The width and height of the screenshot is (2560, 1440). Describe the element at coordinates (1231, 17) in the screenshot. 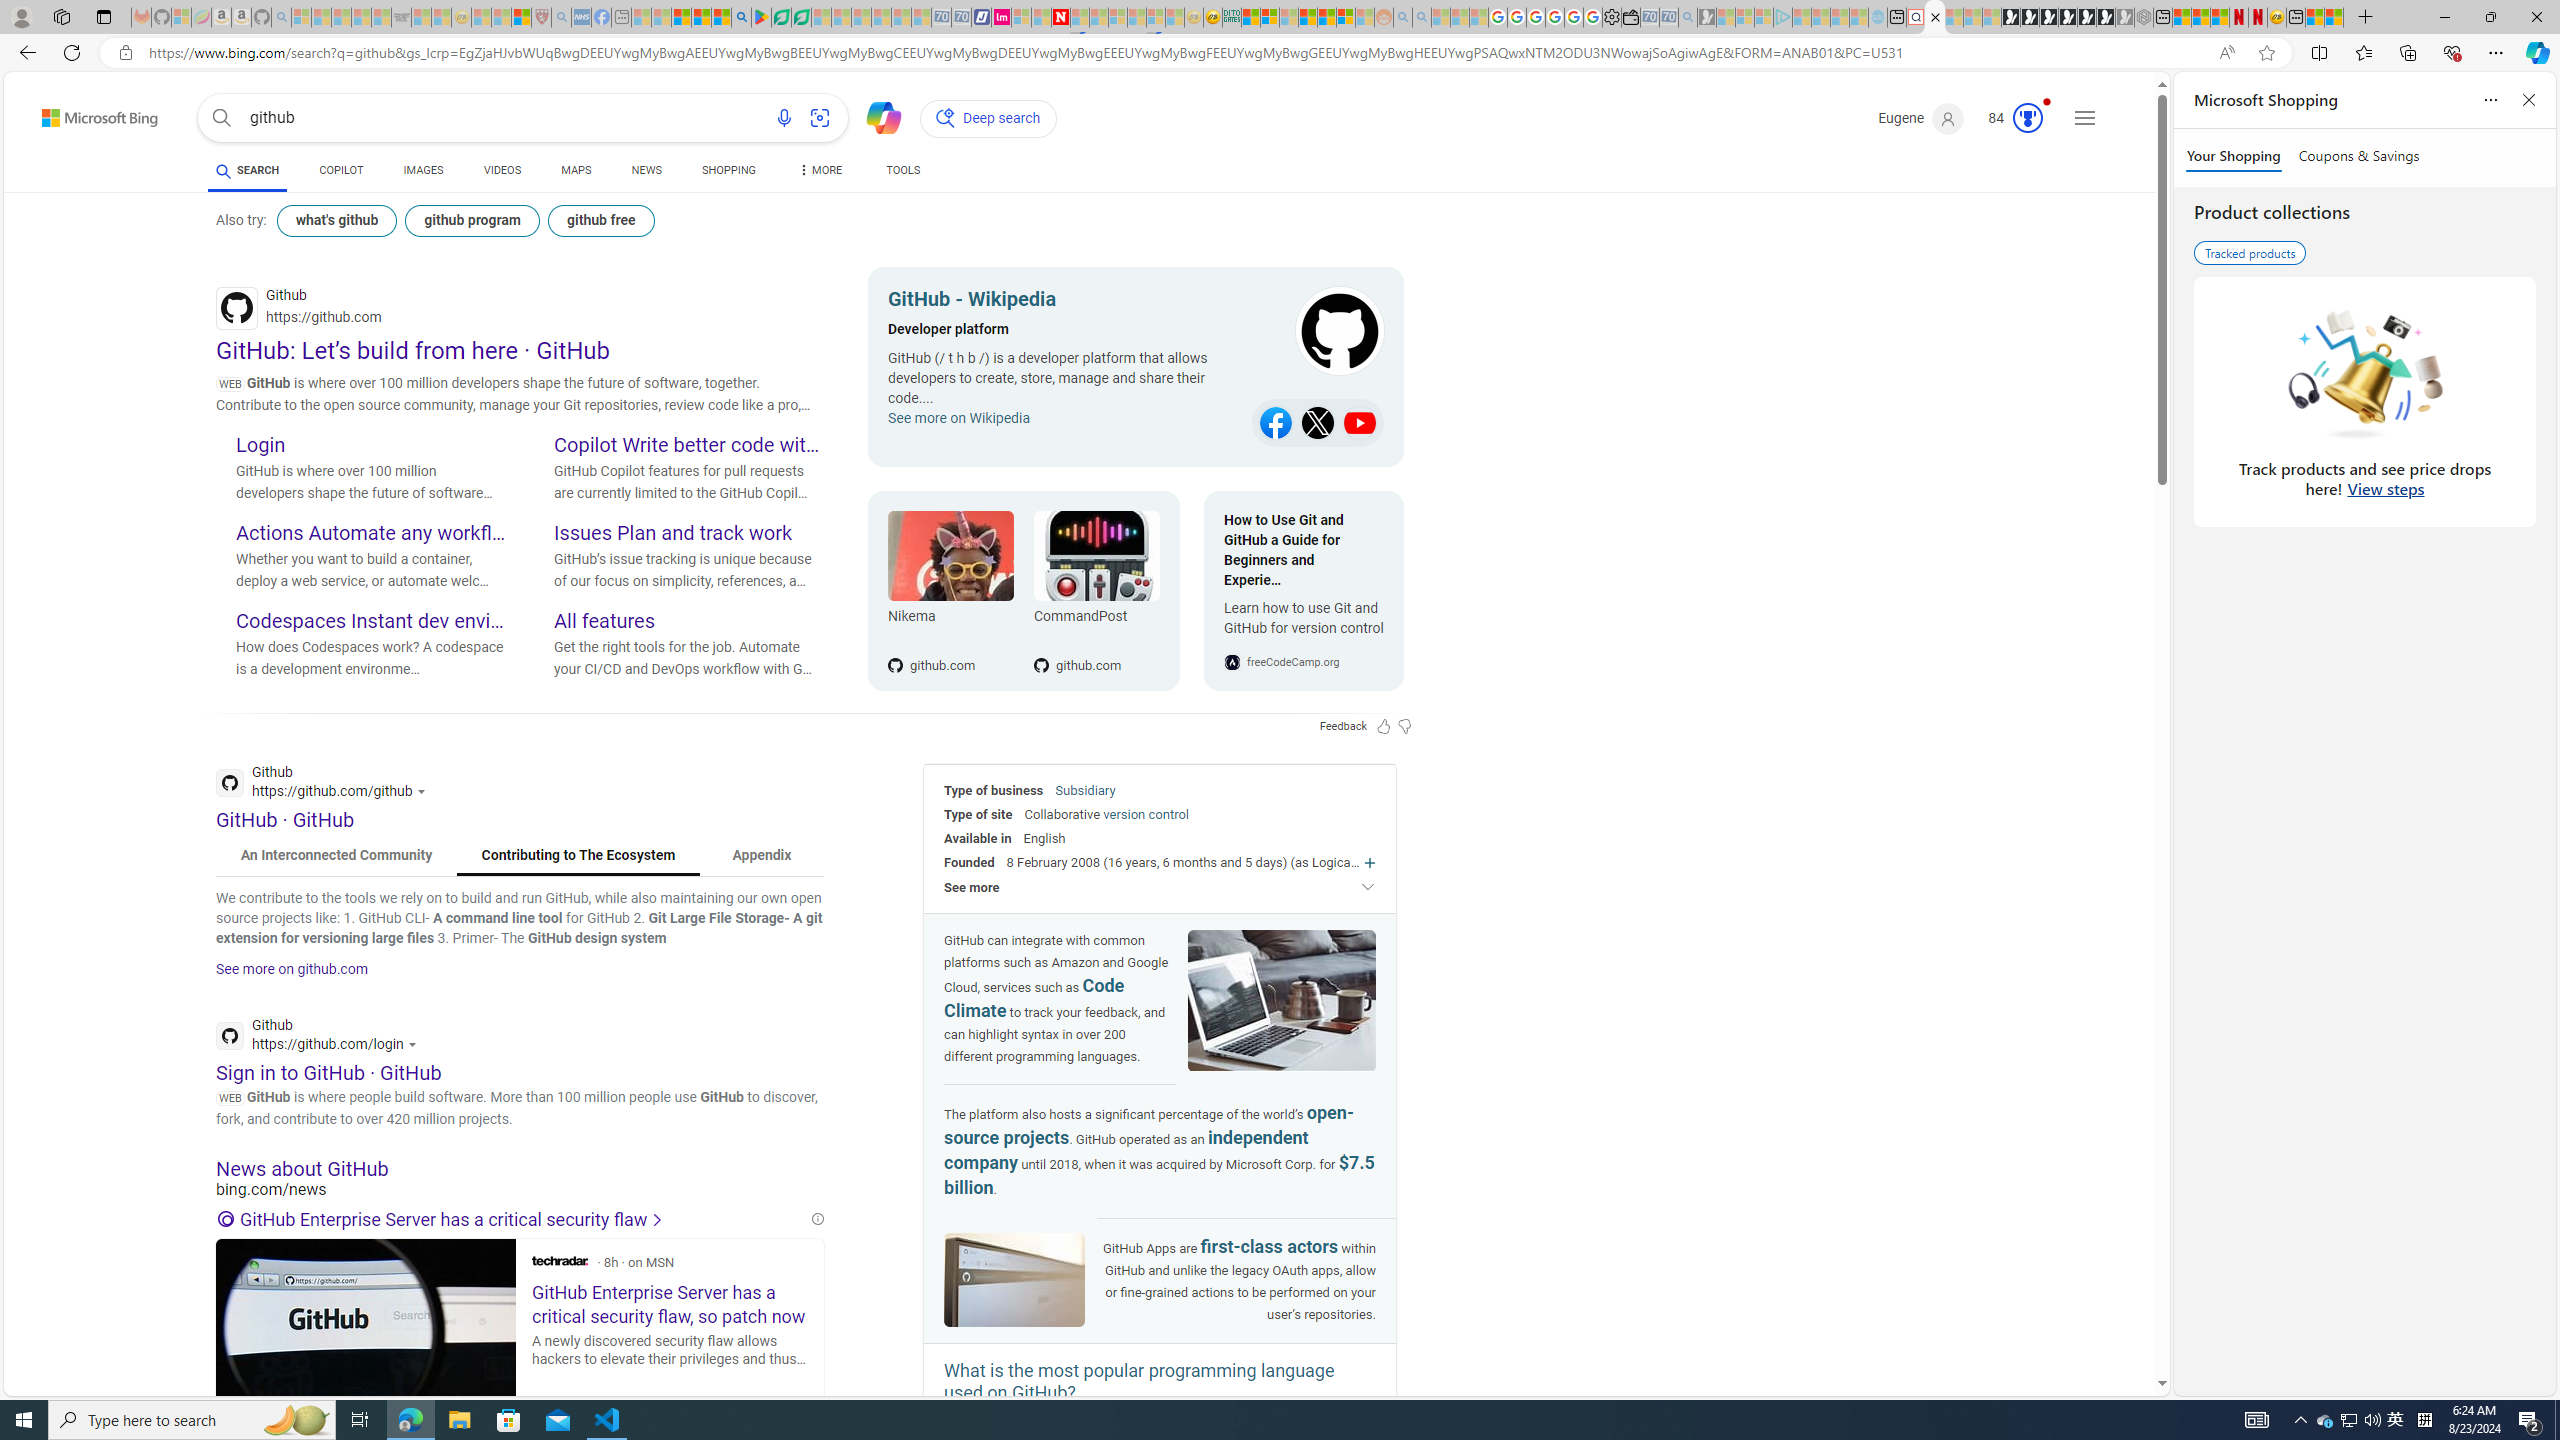

I see `DITOGAMES AG Imprint` at that location.